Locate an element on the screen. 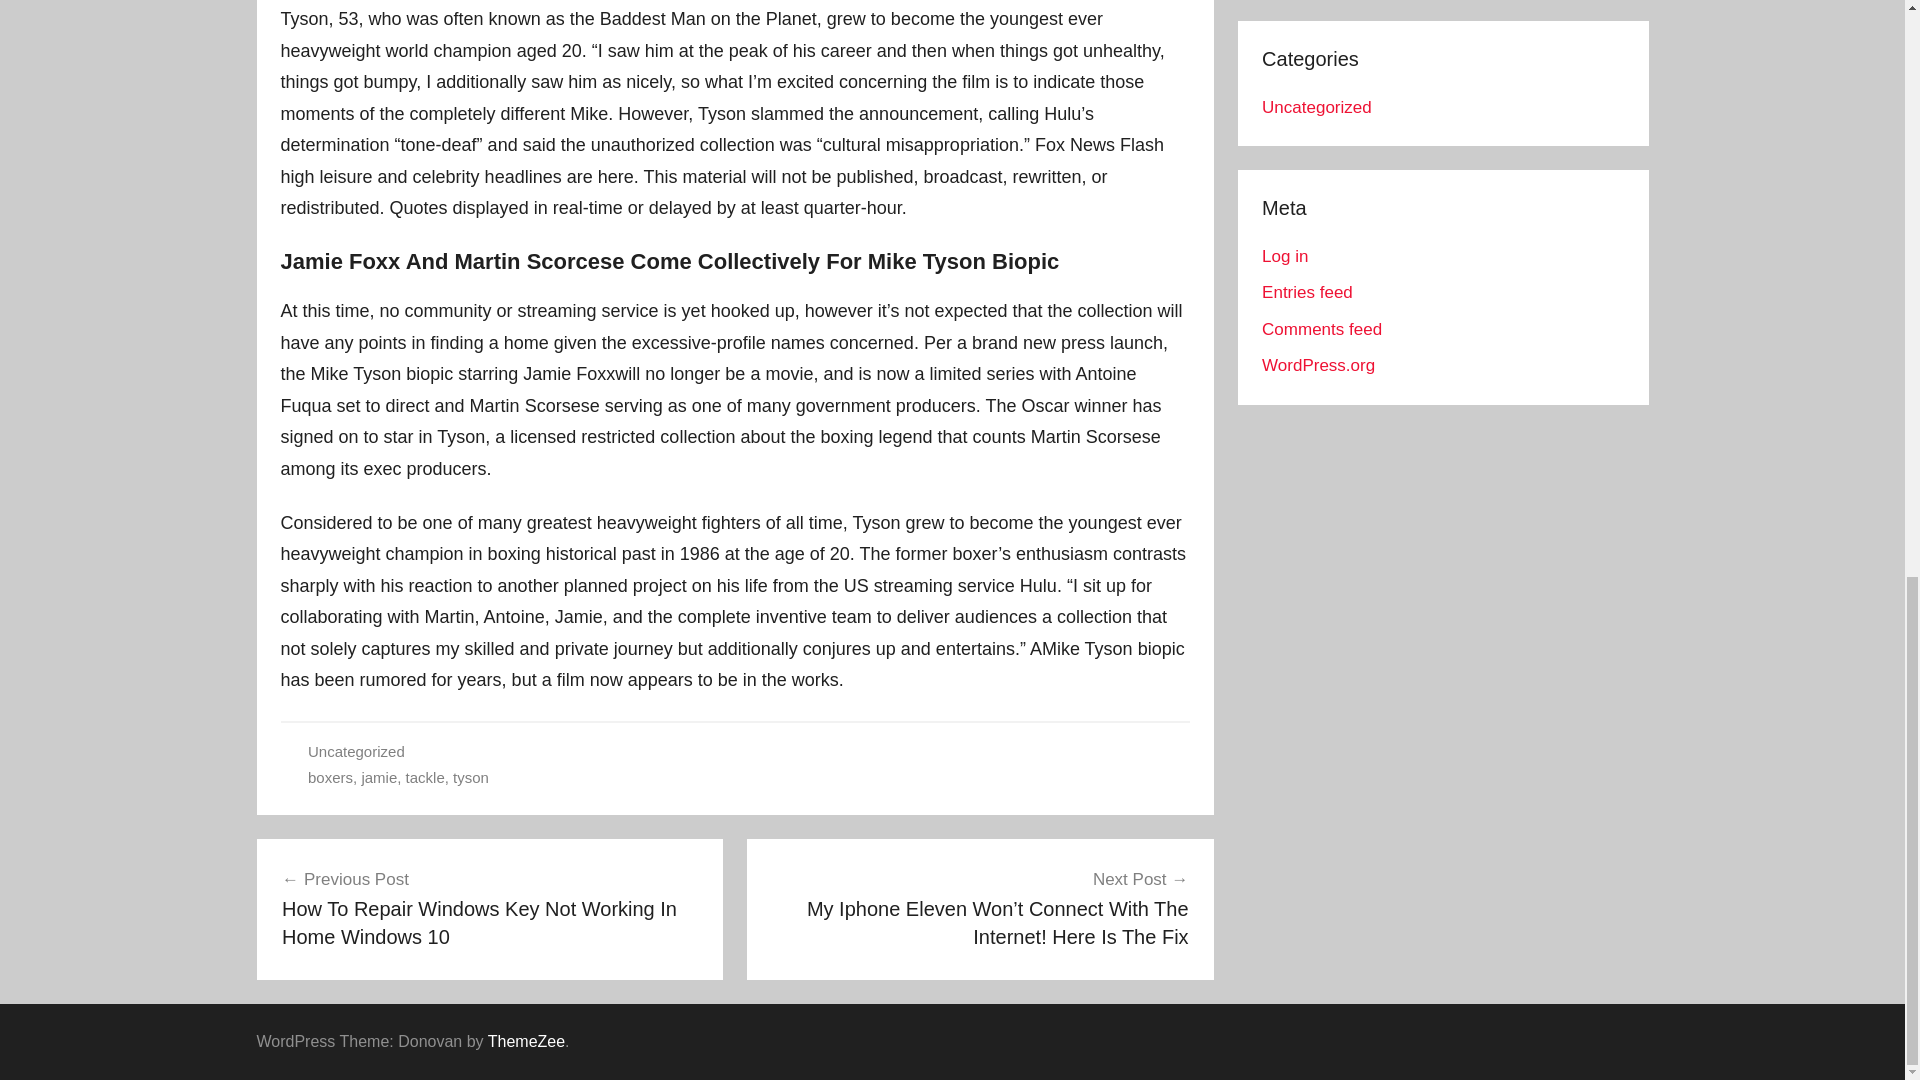 The height and width of the screenshot is (1080, 1920). Entries feed is located at coordinates (1307, 292).